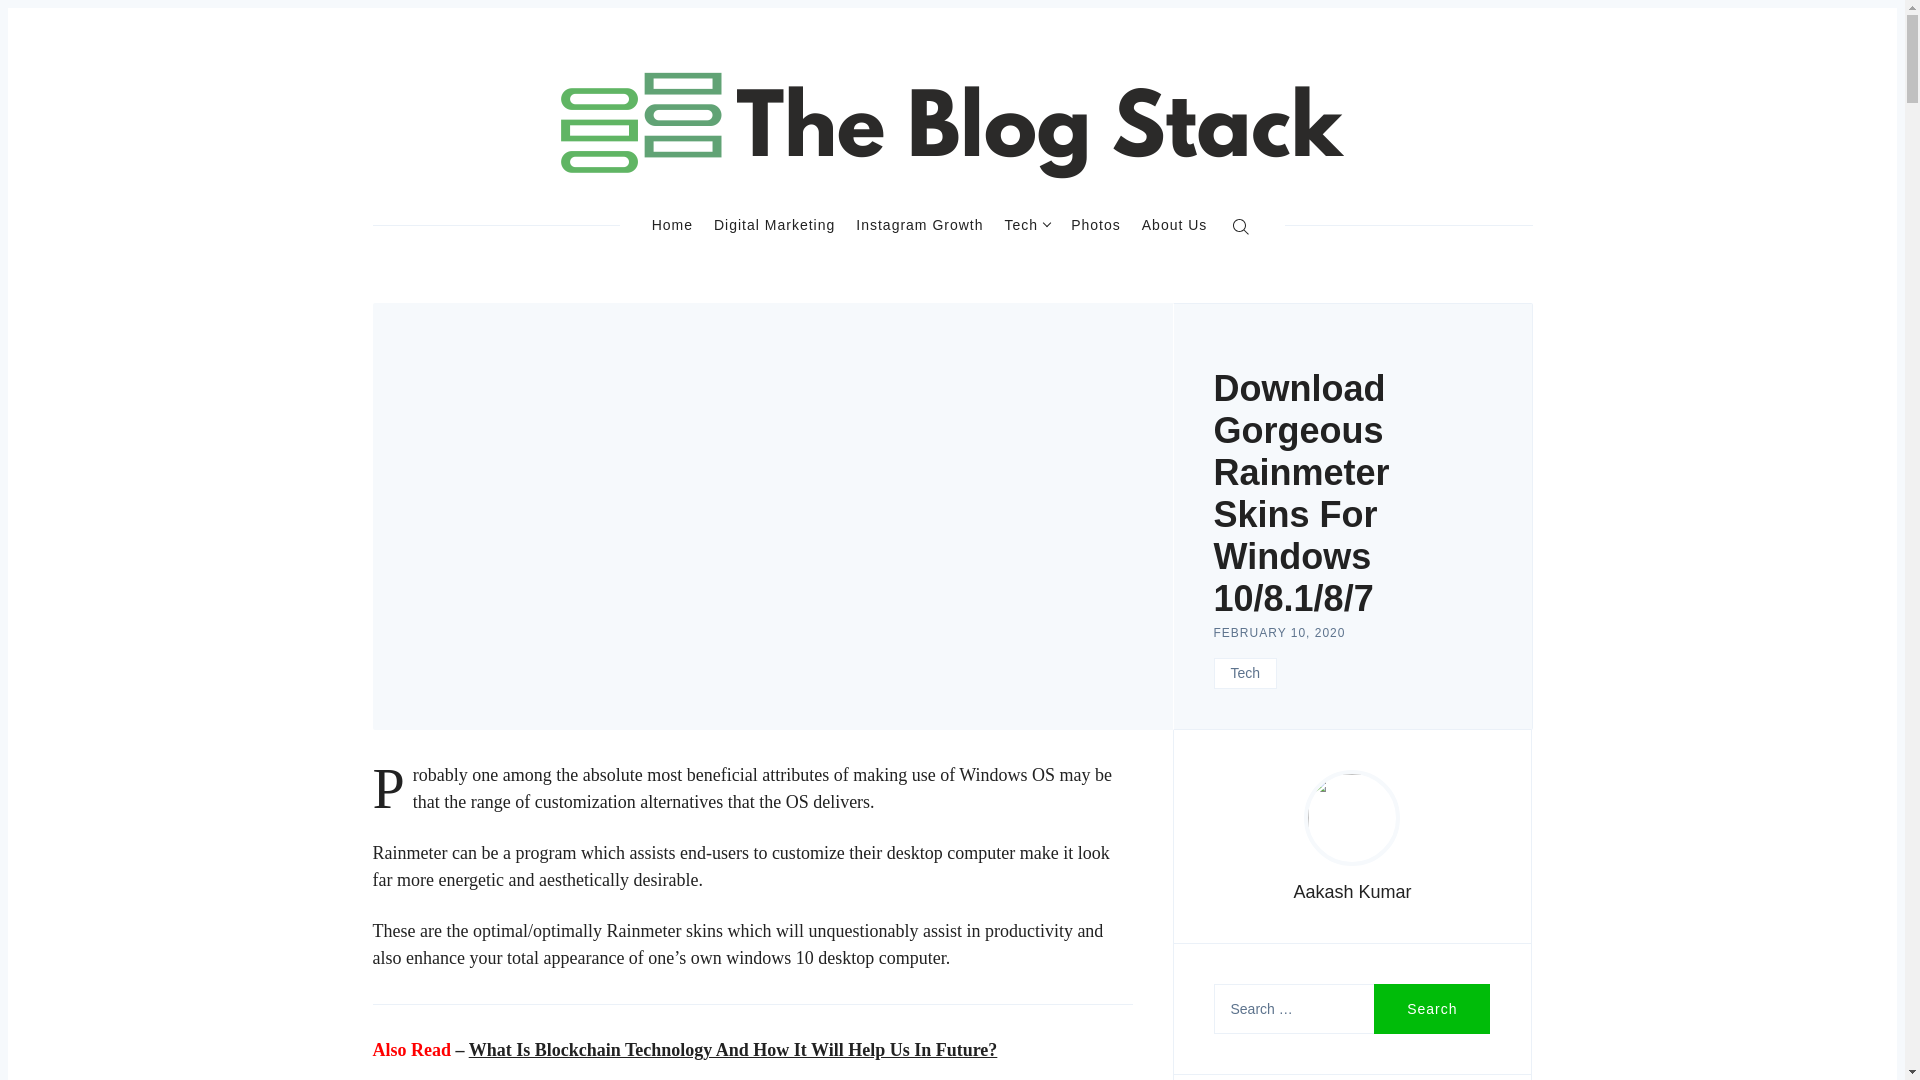  Describe the element at coordinates (672, 224) in the screenshot. I see `Home` at that location.